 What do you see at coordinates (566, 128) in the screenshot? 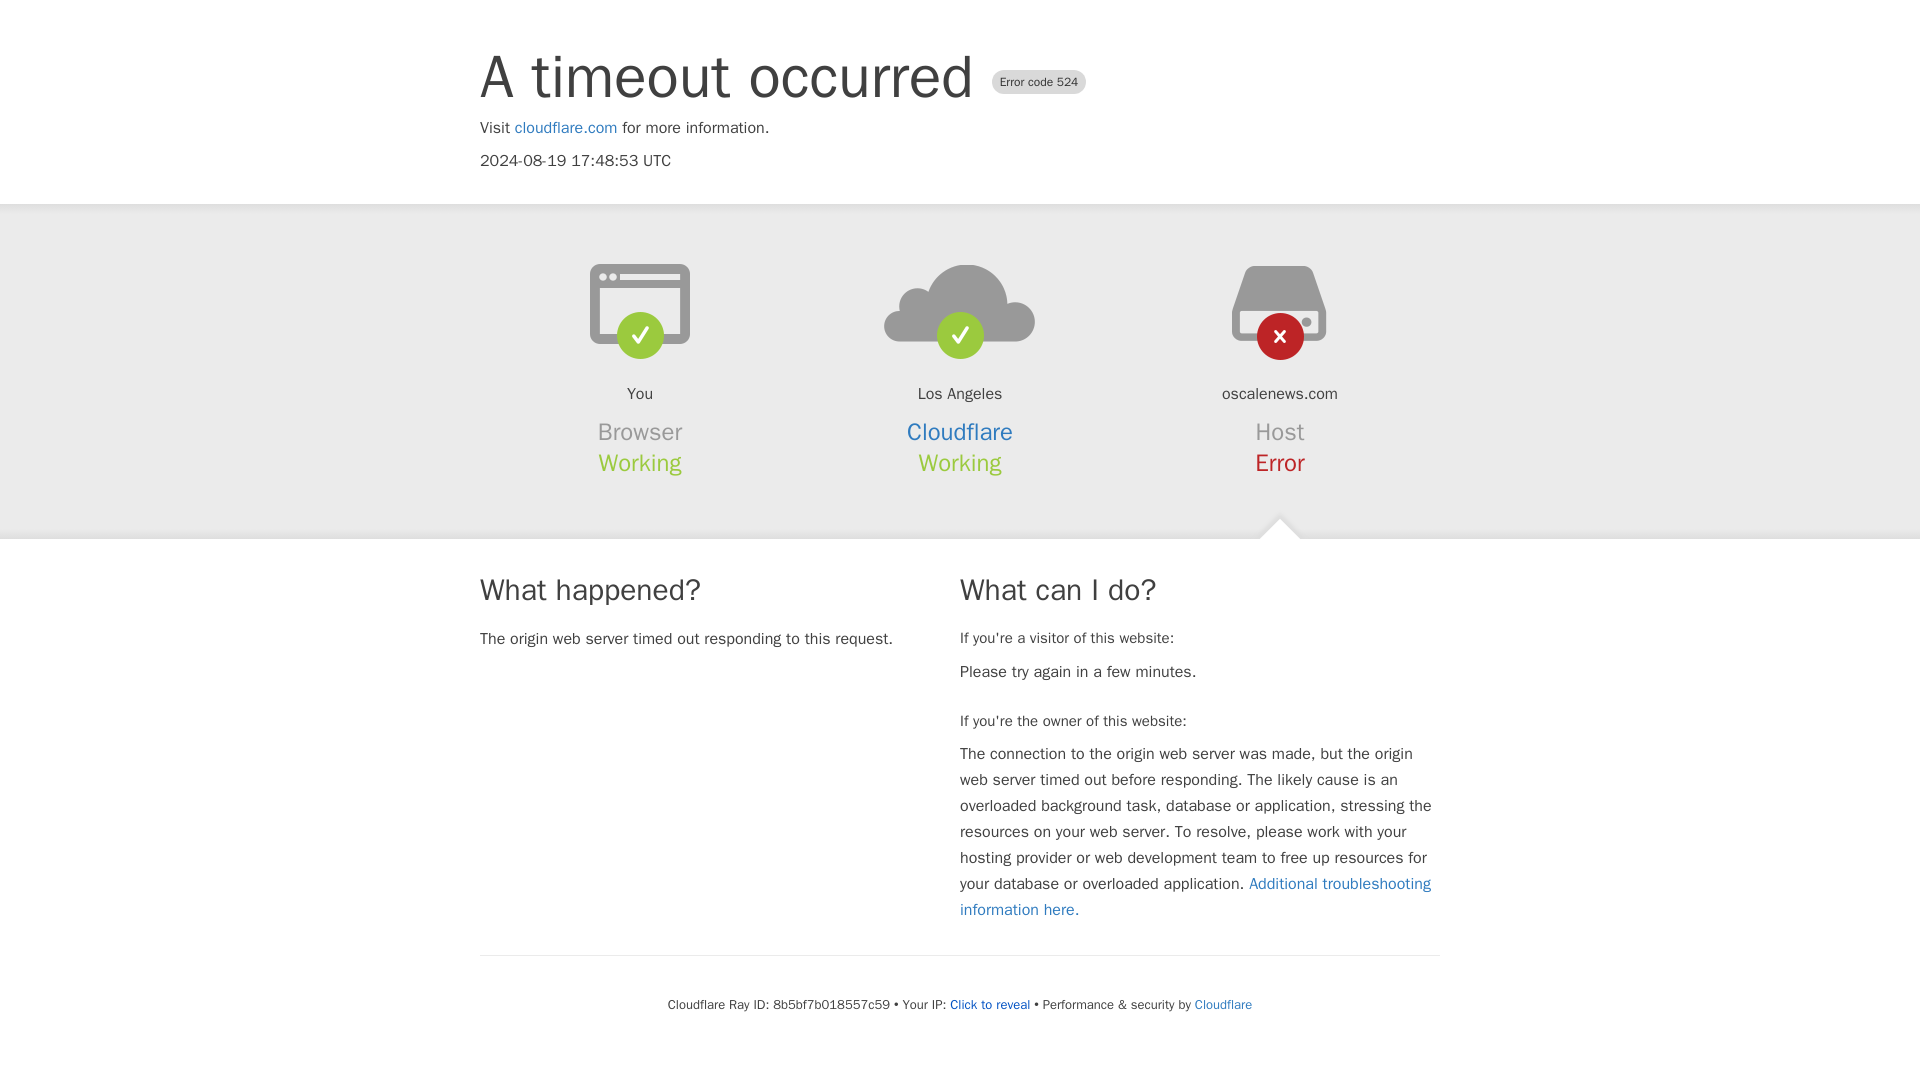
I see `cloudflare.com` at bounding box center [566, 128].